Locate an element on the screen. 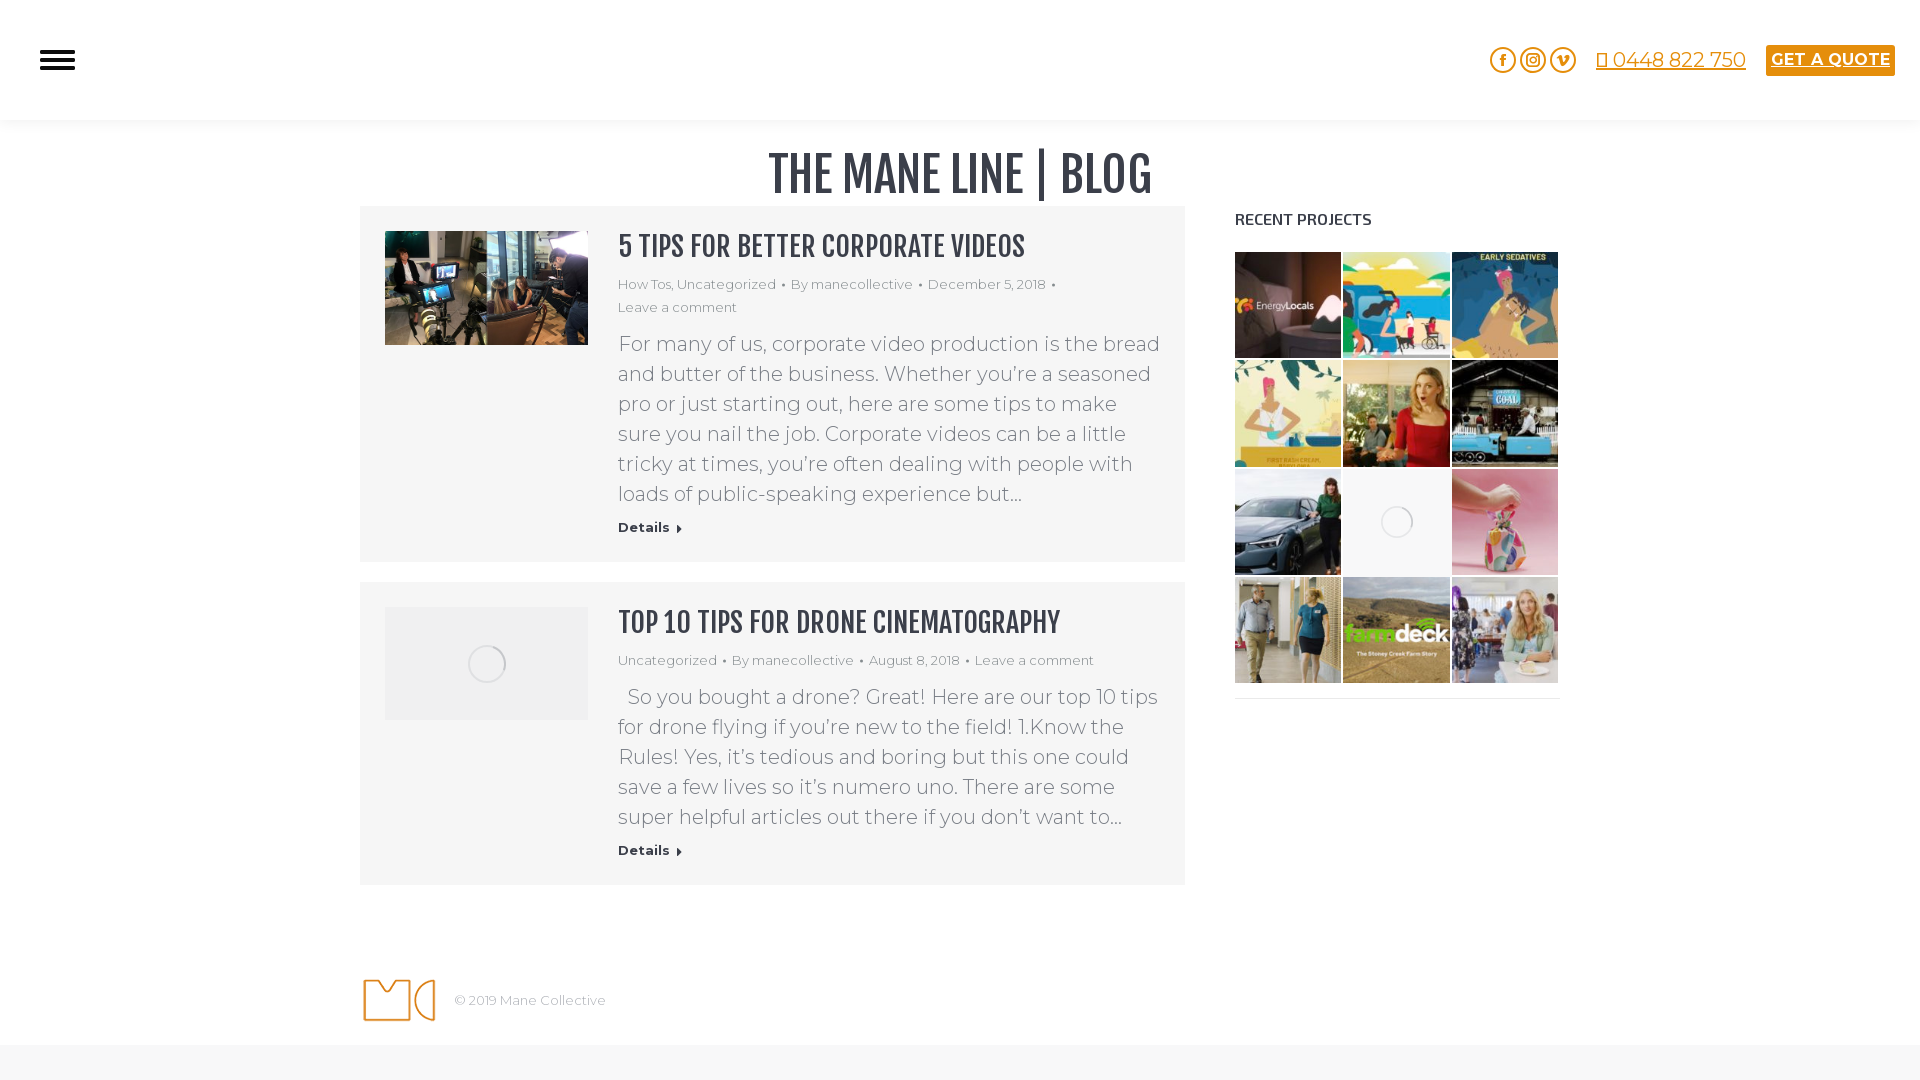  GET A QUOTE is located at coordinates (1830, 60).